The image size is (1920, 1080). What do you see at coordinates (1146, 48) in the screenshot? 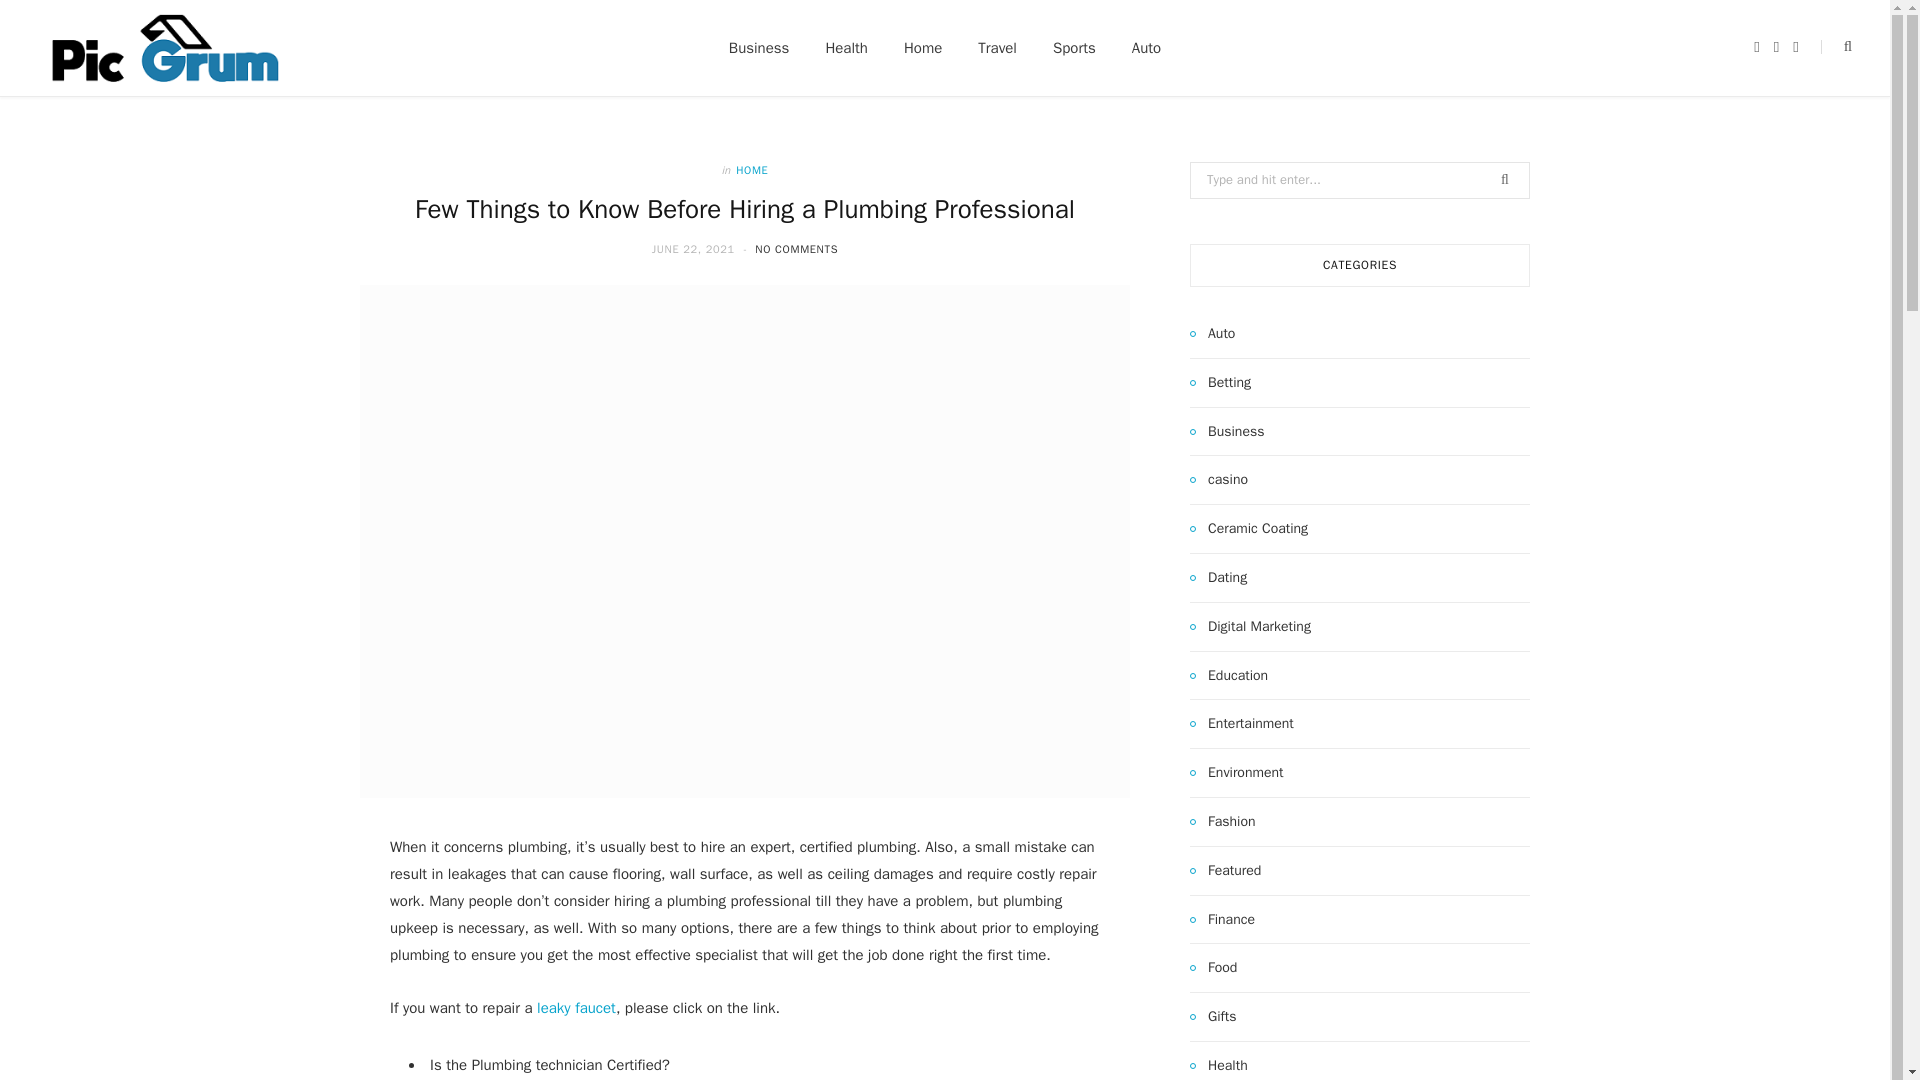
I see `Auto` at bounding box center [1146, 48].